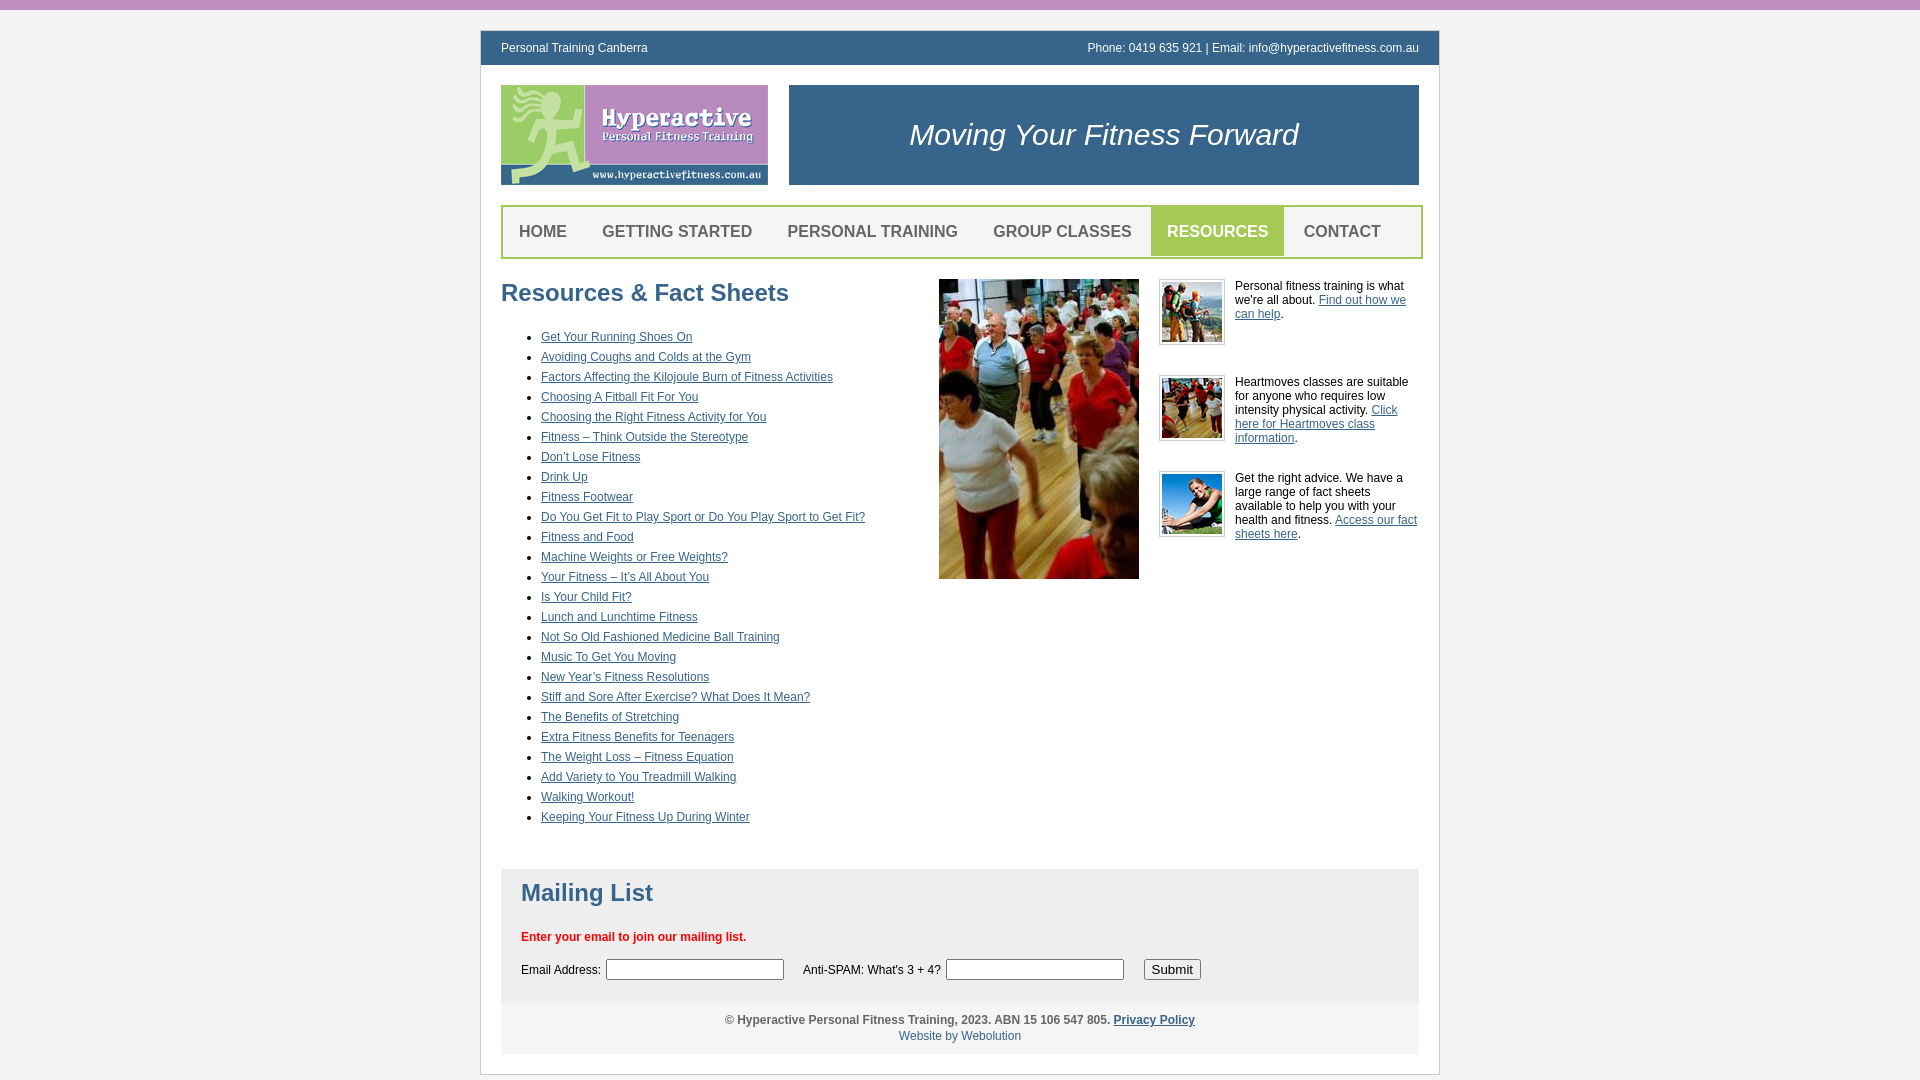 The image size is (1920, 1080). Describe the element at coordinates (960, 1036) in the screenshot. I see `Website by Webolution` at that location.